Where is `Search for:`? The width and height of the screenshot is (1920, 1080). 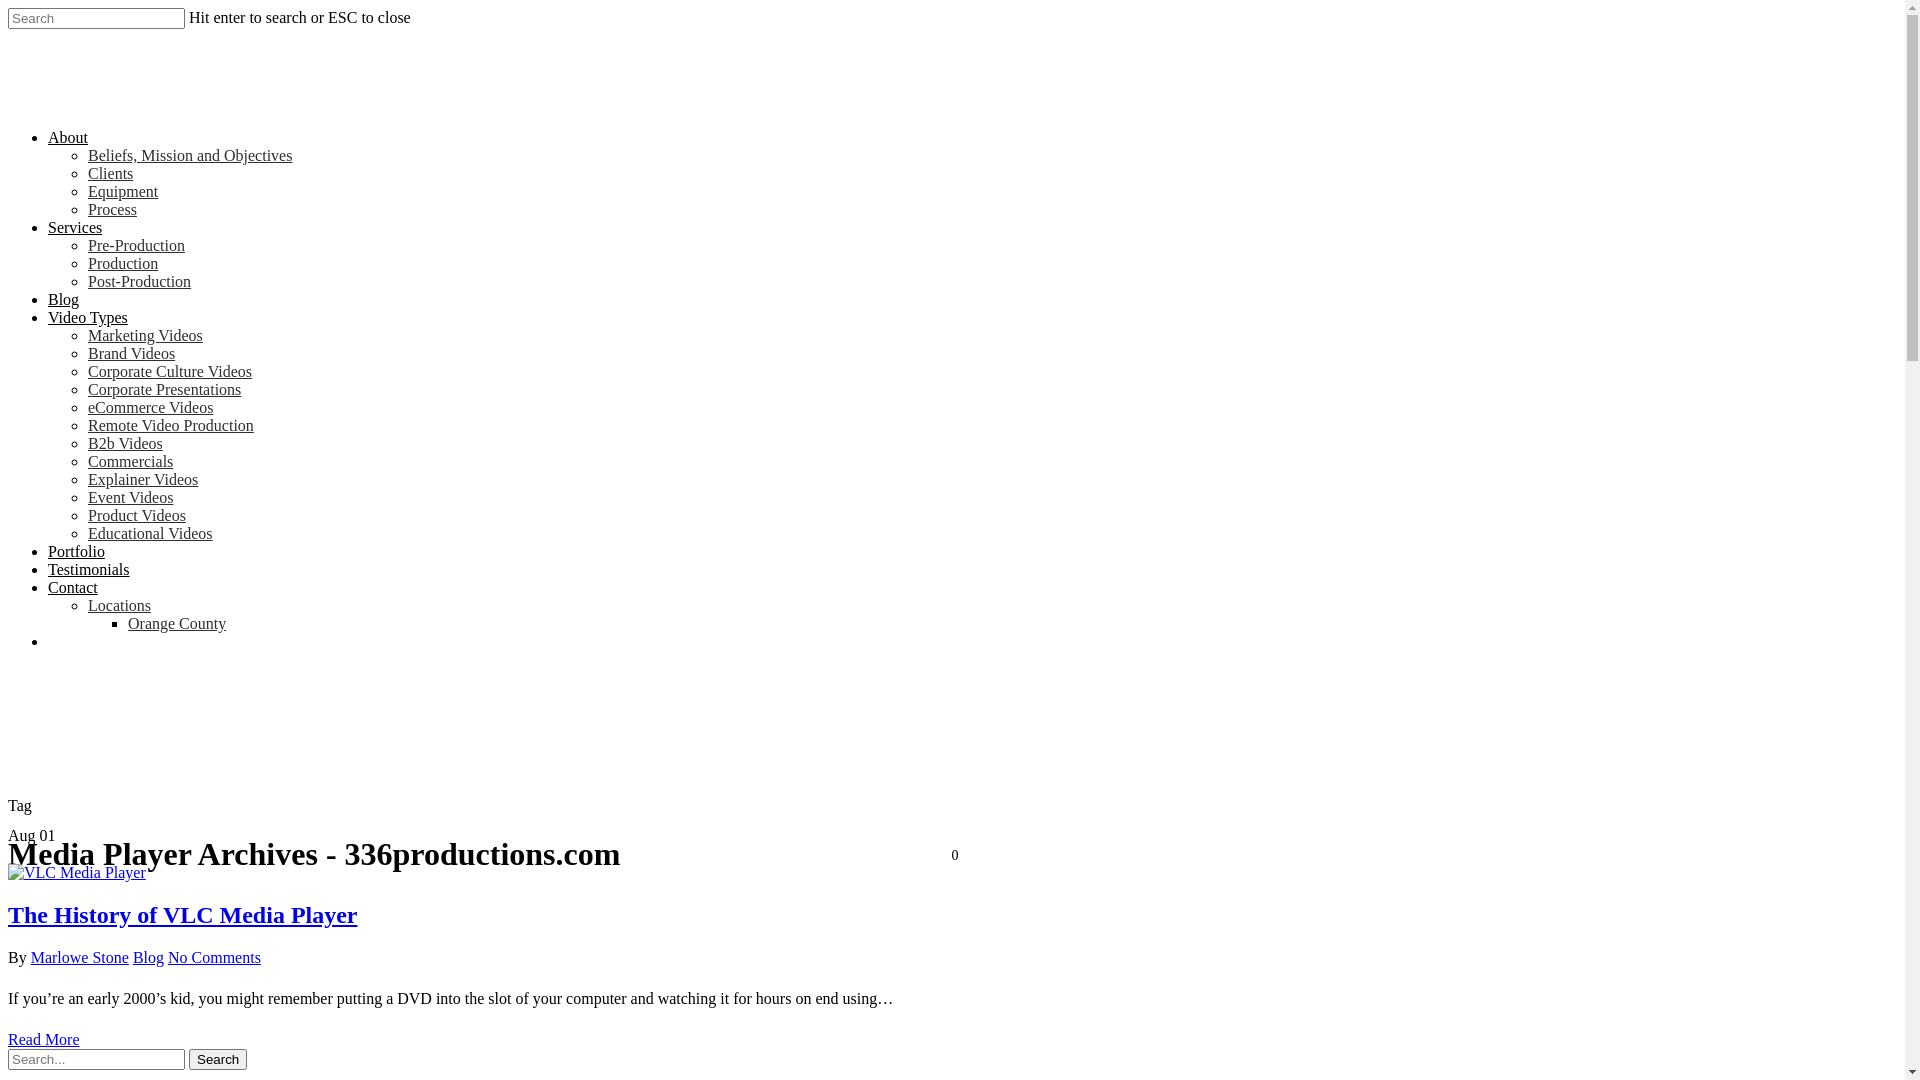 Search for: is located at coordinates (96, 1060).